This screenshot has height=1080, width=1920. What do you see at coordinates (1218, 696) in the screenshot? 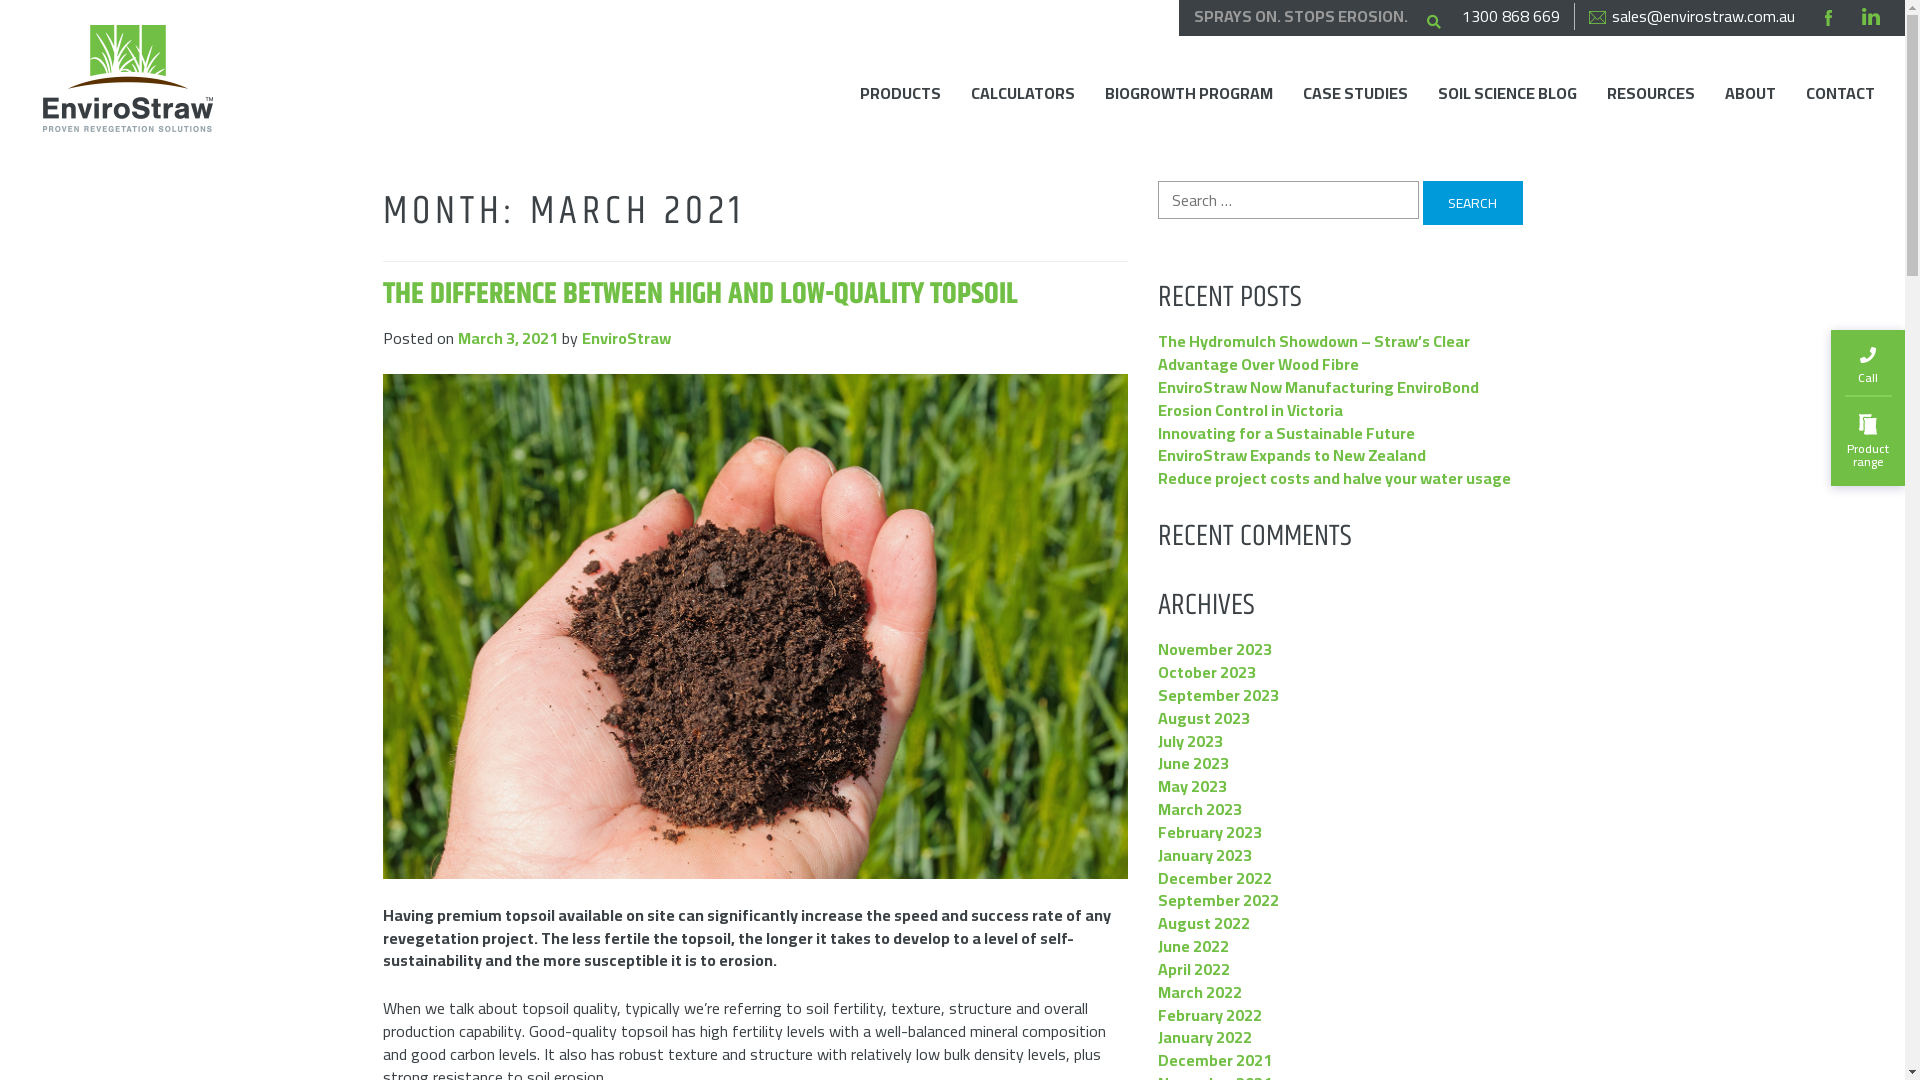
I see `September 2023` at bounding box center [1218, 696].